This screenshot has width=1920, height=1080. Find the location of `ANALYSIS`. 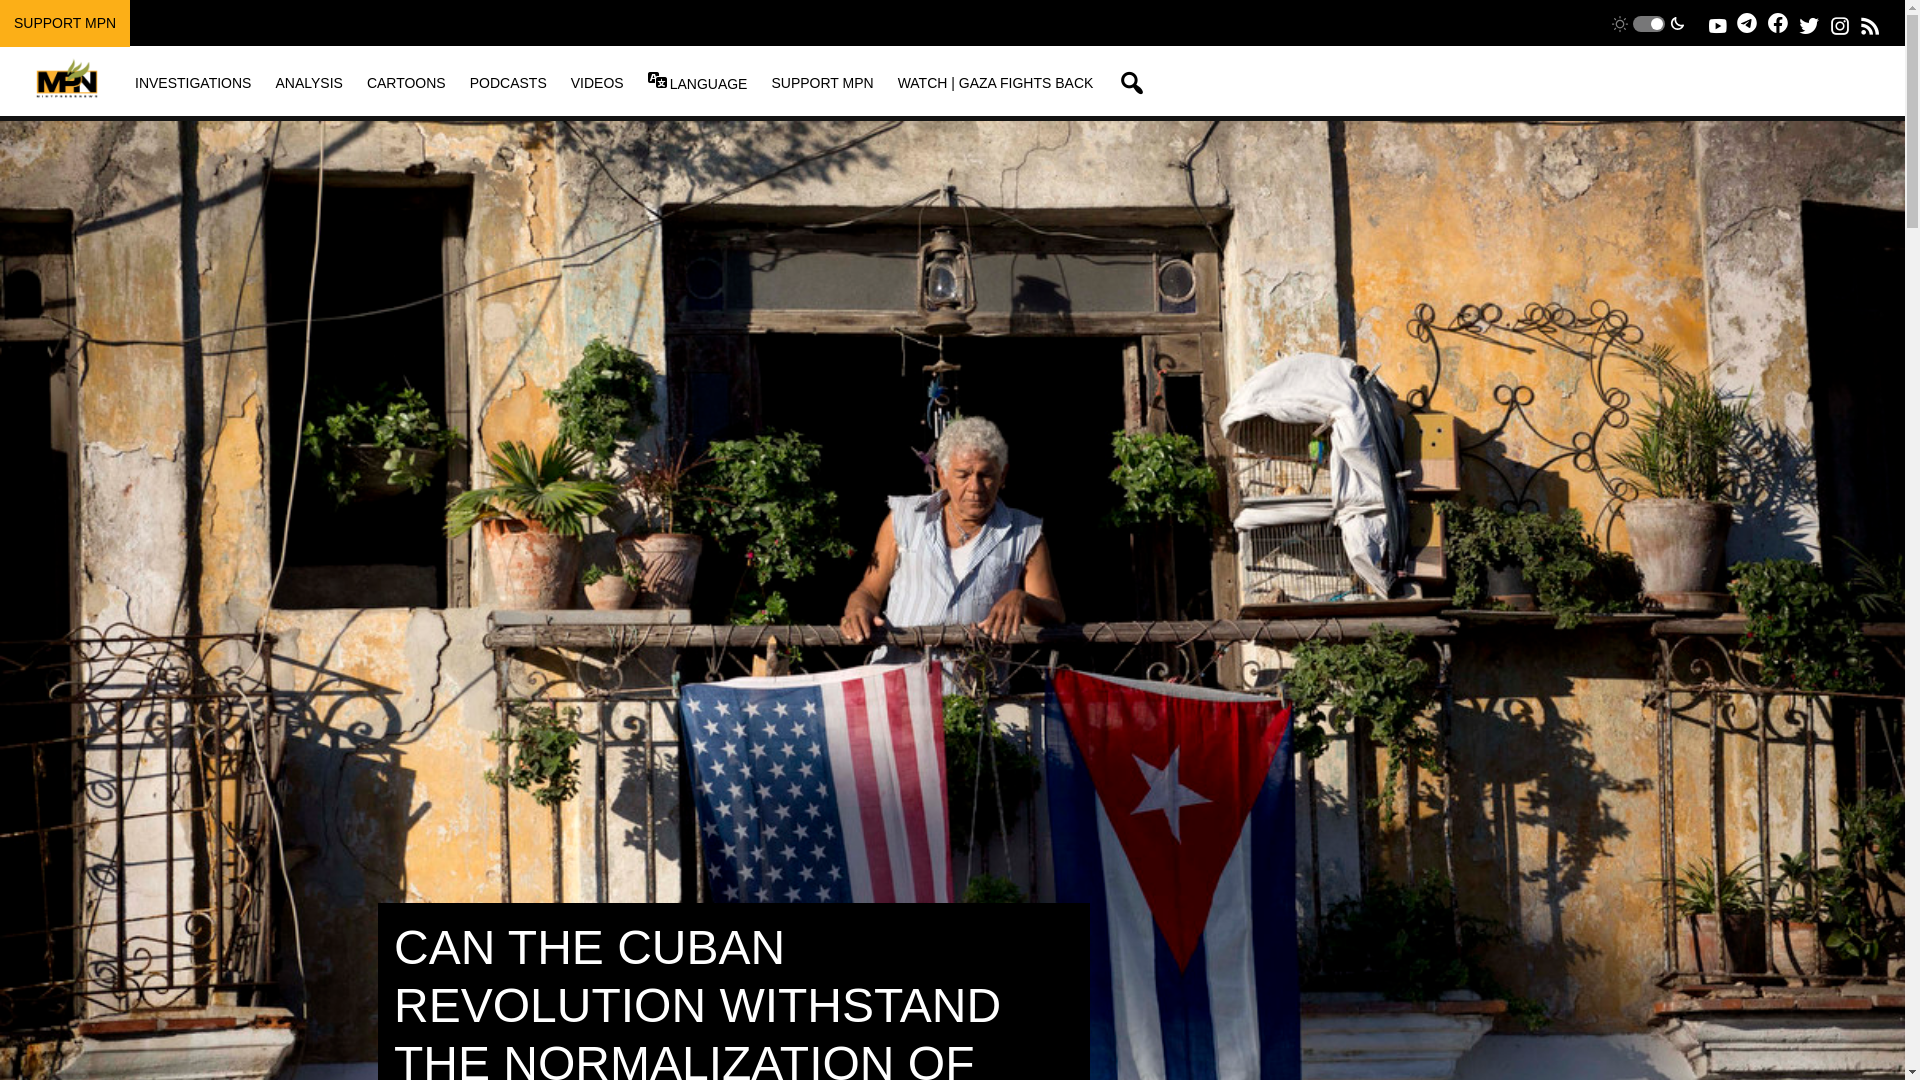

ANALYSIS is located at coordinates (308, 82).